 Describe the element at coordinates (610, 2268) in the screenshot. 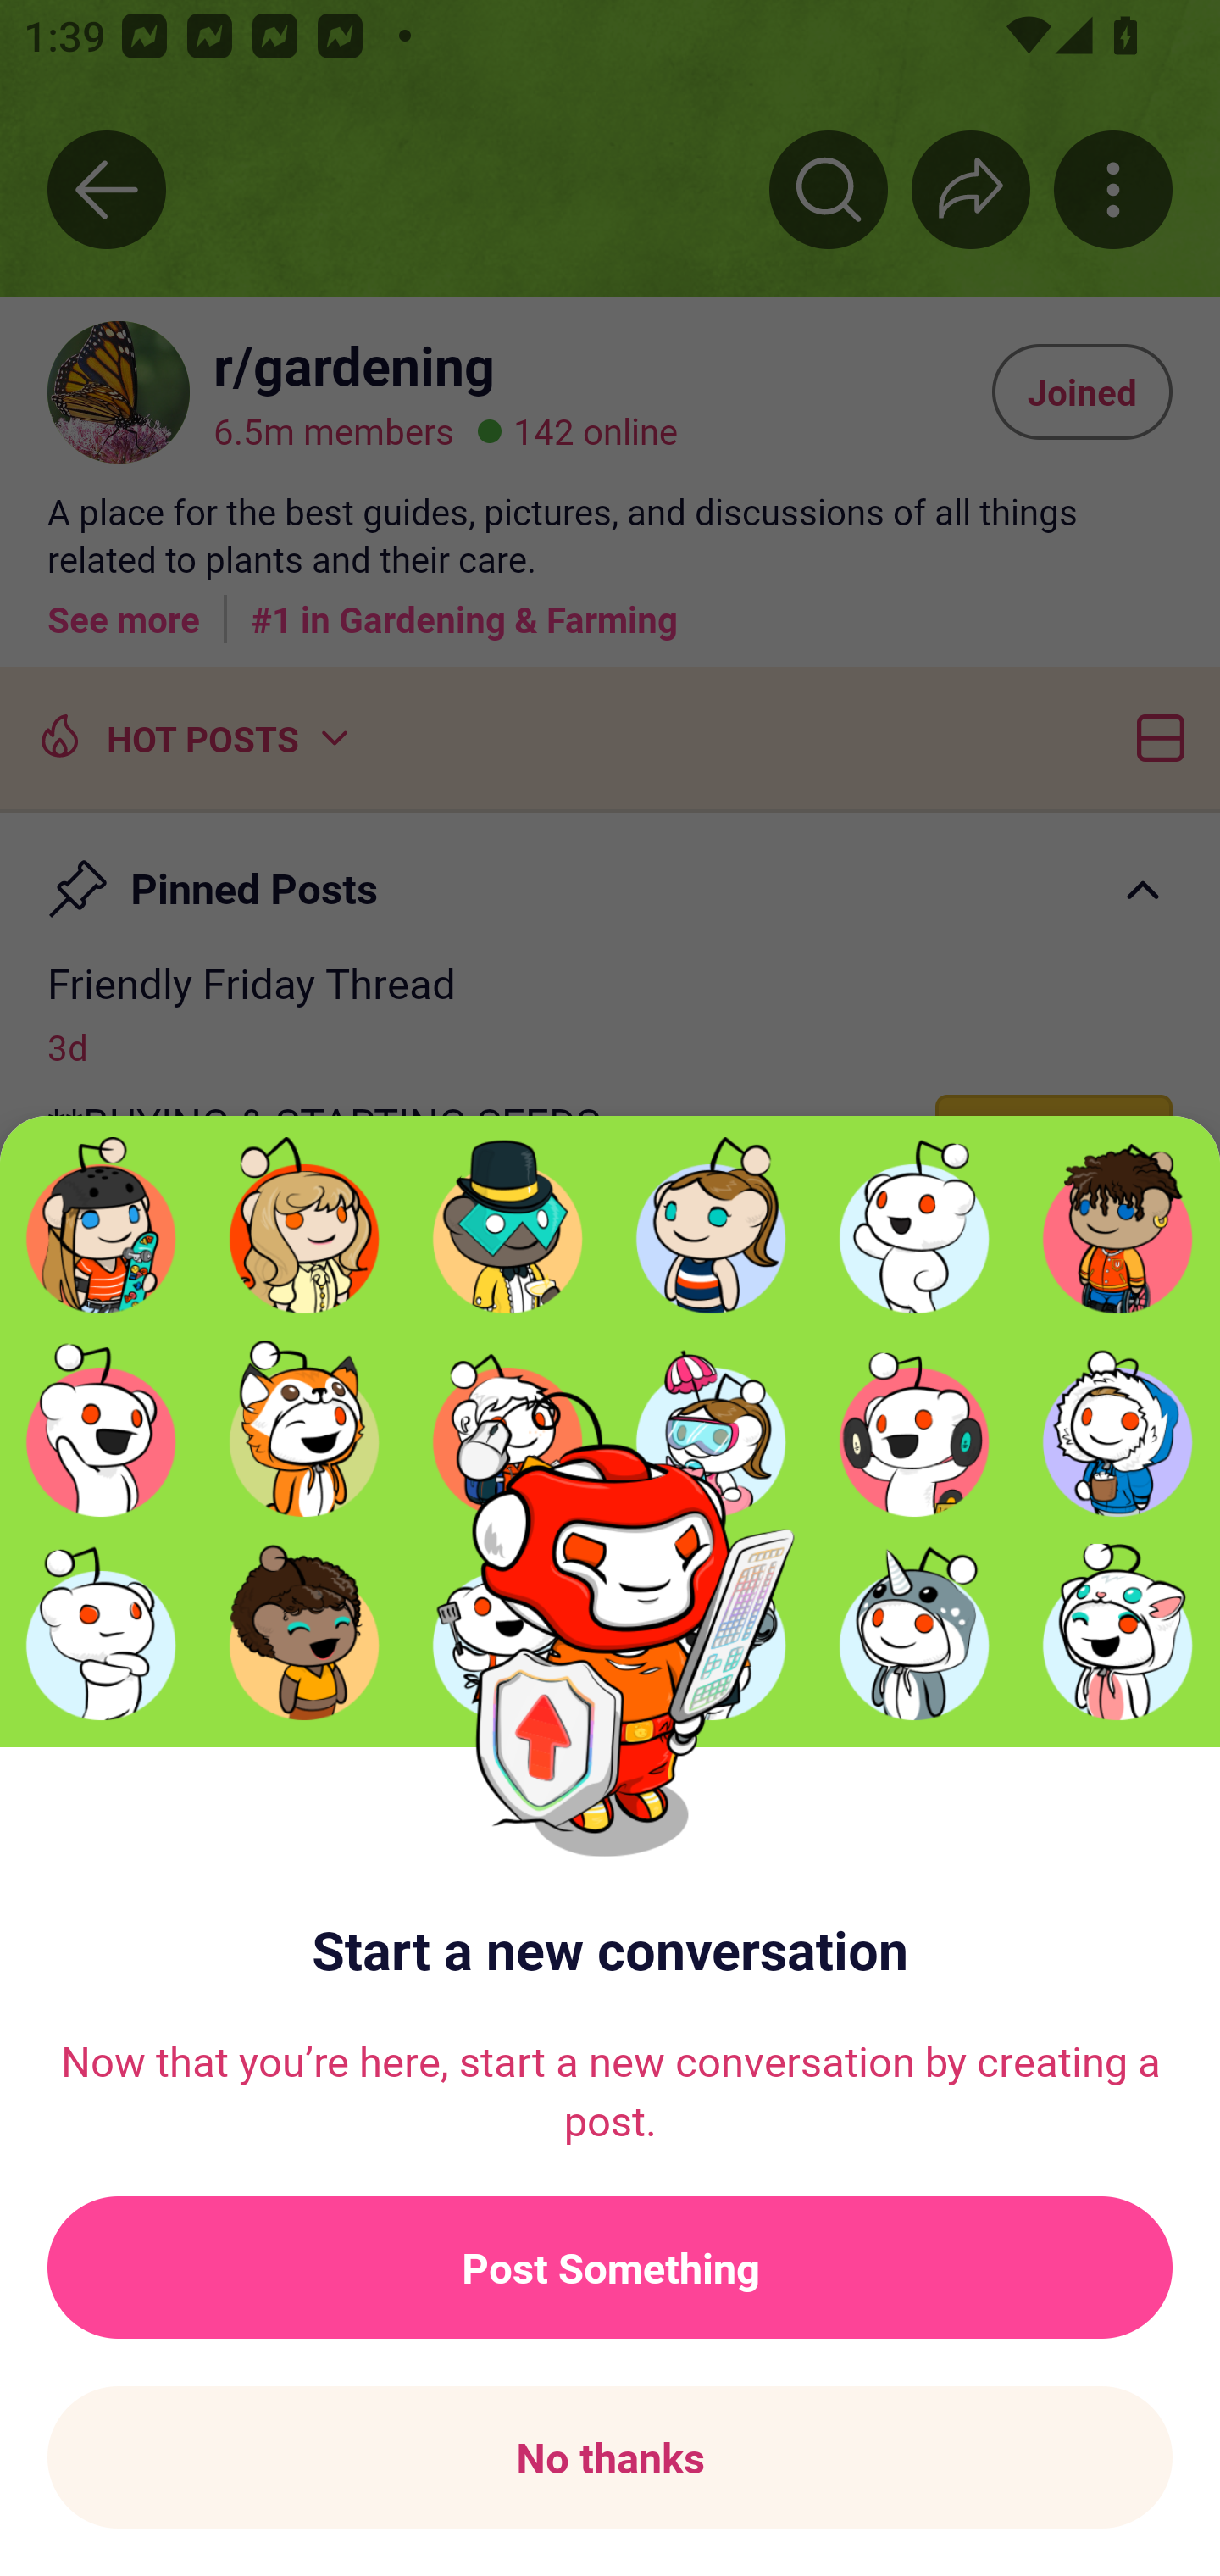

I see `Post Something` at that location.